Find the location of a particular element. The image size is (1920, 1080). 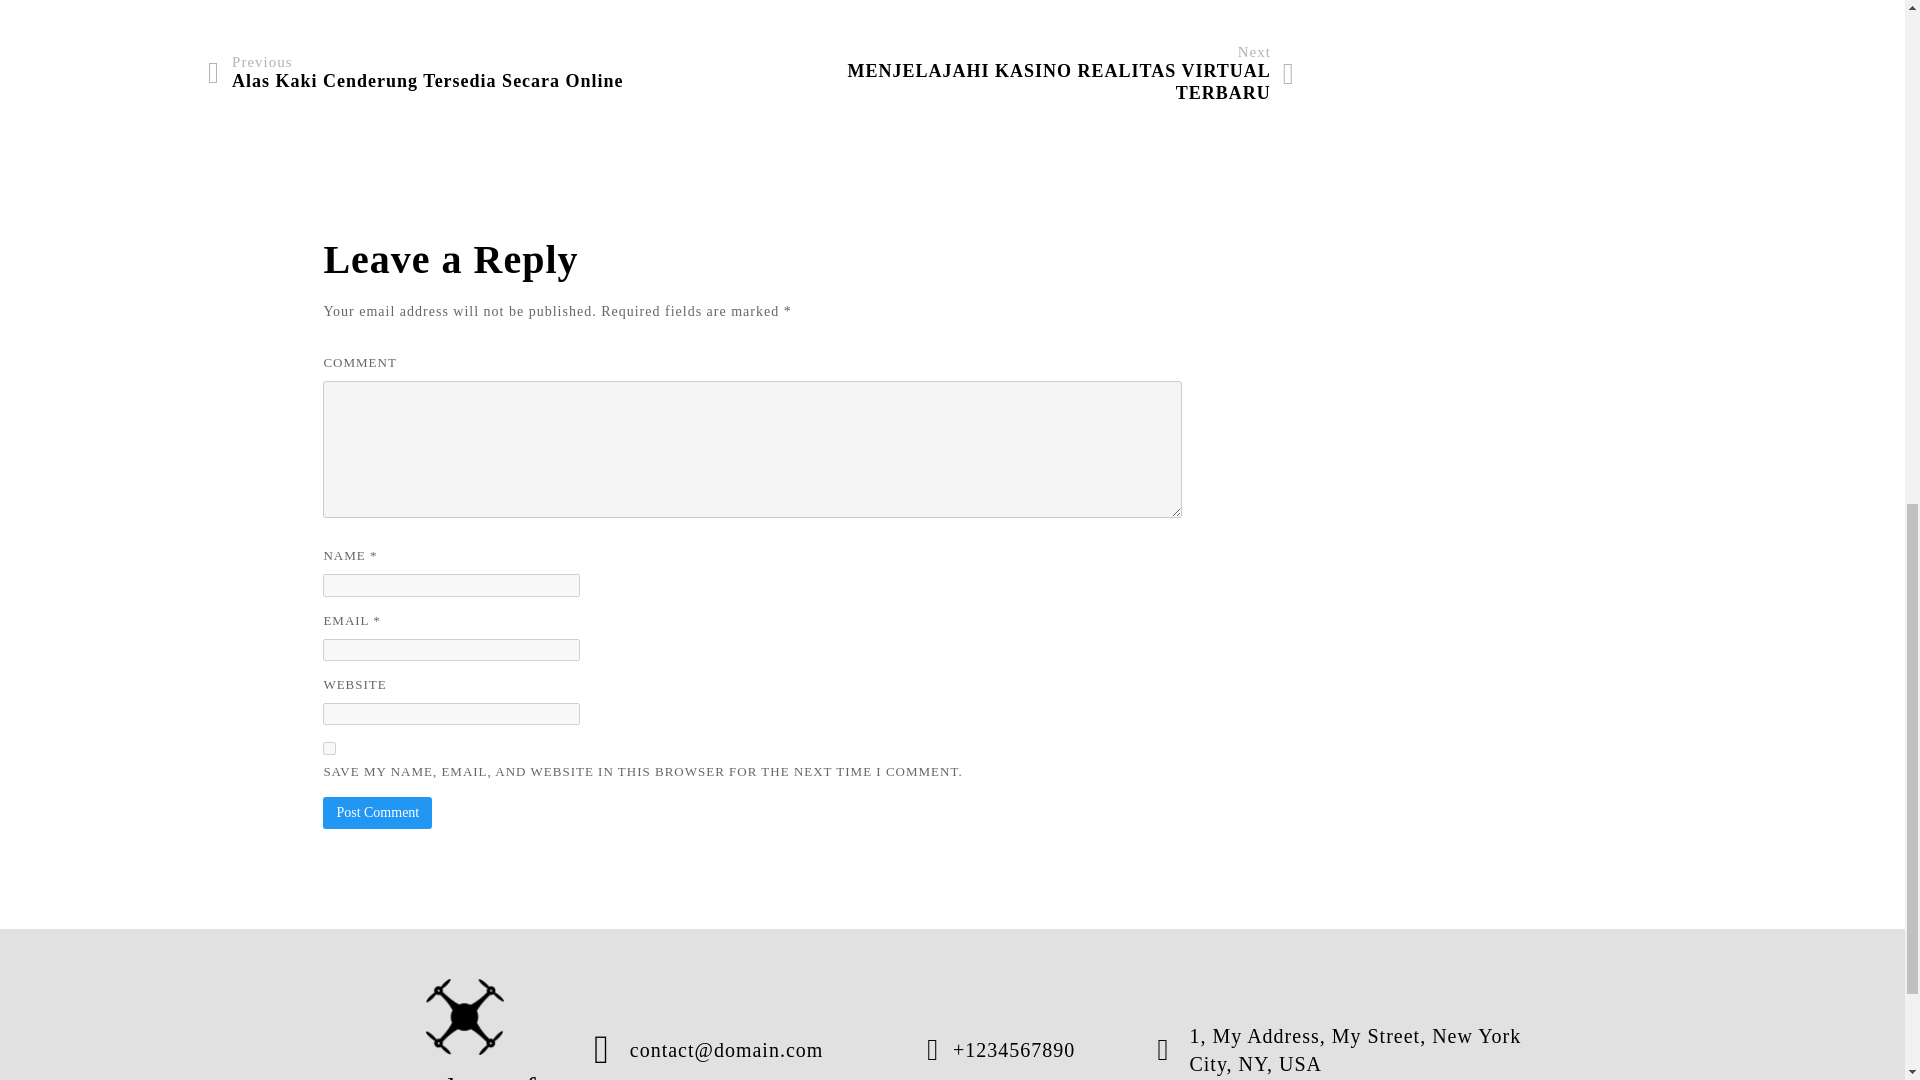

Post Comment is located at coordinates (1036, 3).